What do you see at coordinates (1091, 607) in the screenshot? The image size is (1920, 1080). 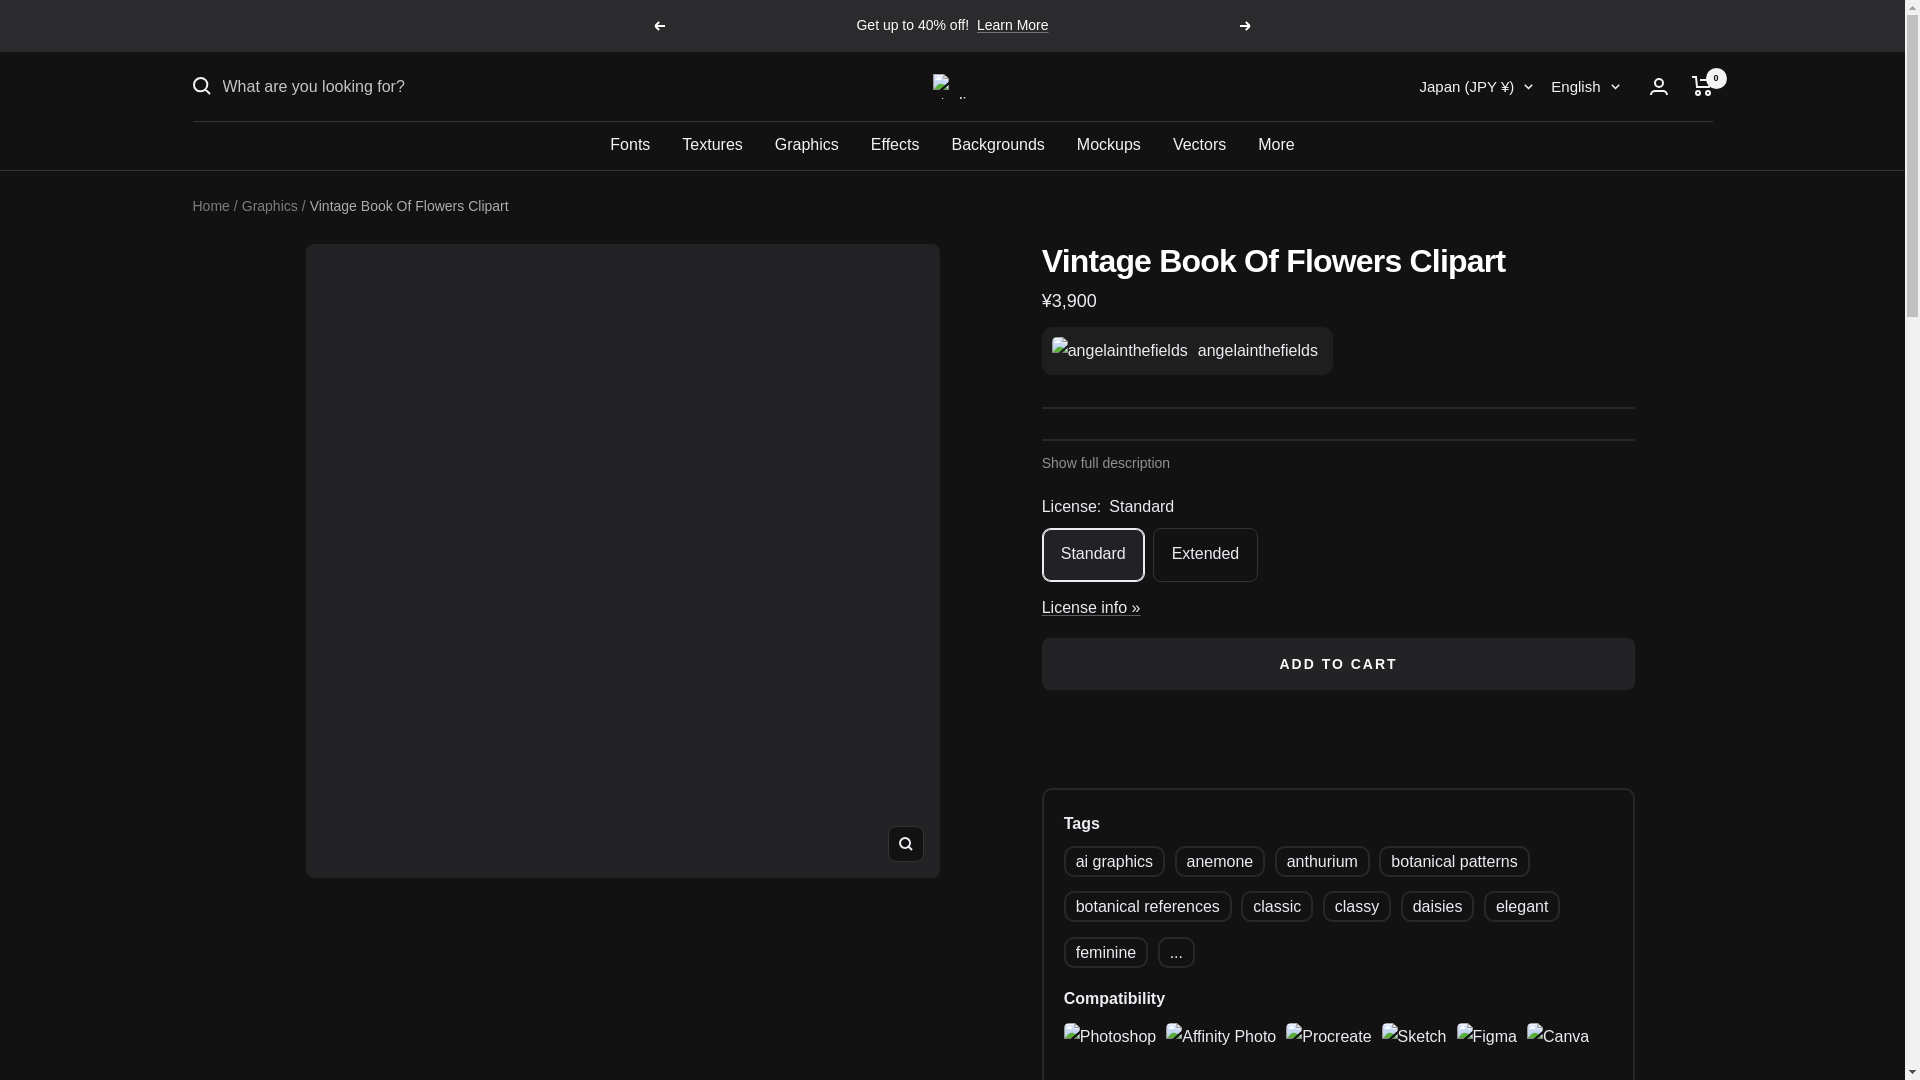 I see `License` at bounding box center [1091, 607].